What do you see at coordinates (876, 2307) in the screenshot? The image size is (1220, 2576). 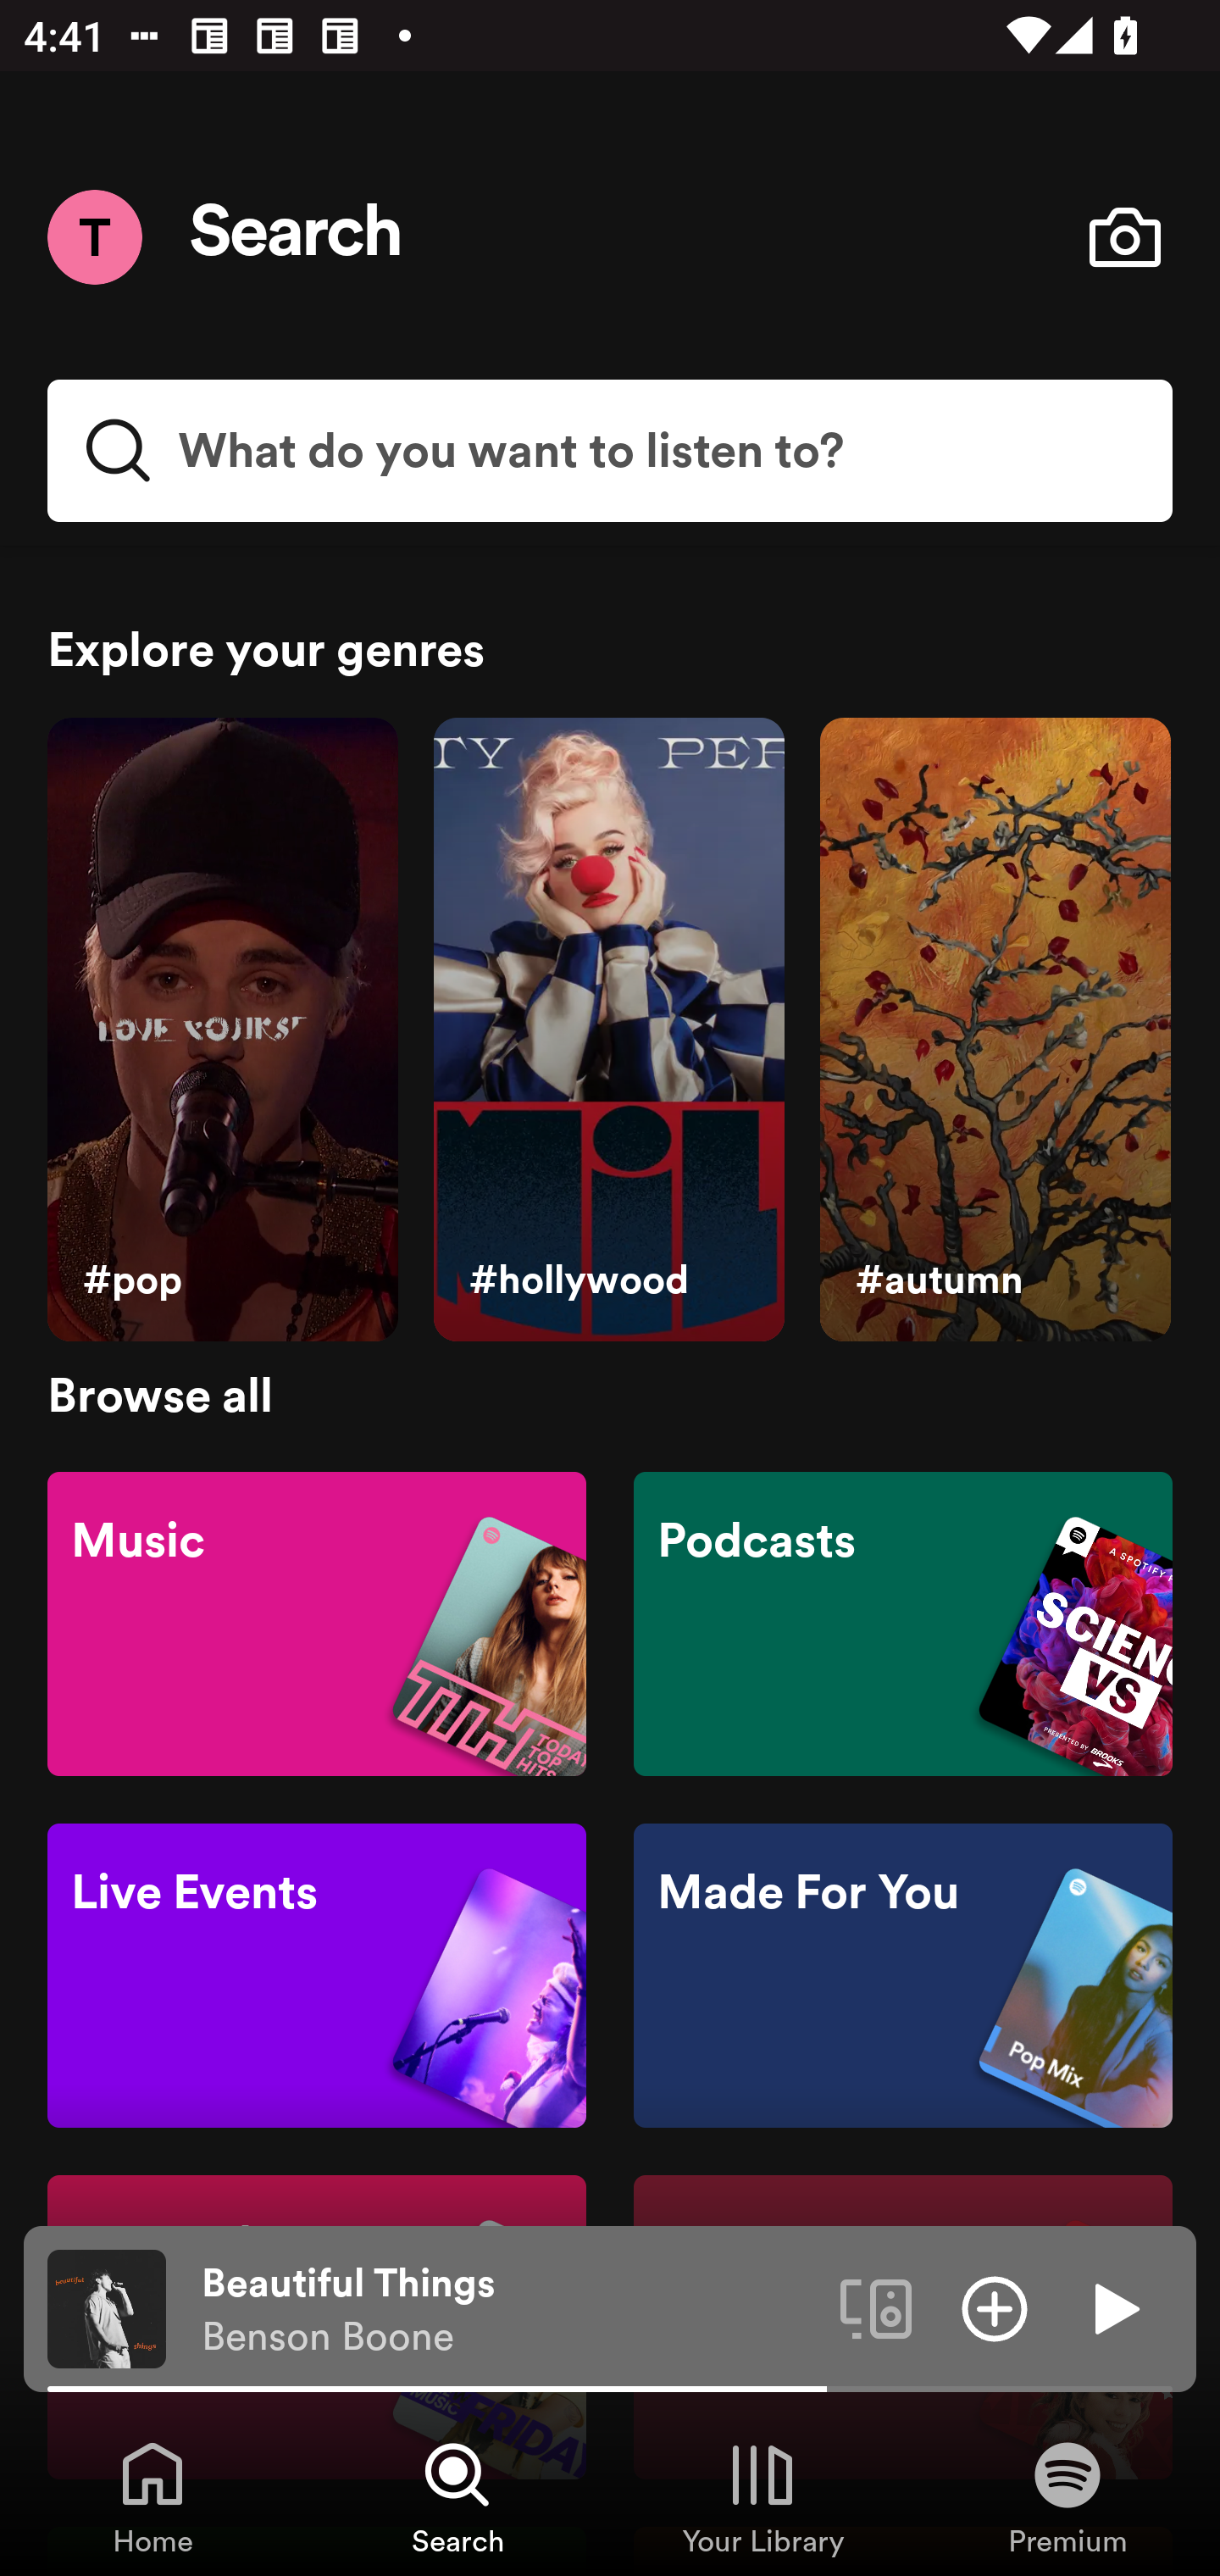 I see `Connect to a device. Opens the devices menu` at bounding box center [876, 2307].